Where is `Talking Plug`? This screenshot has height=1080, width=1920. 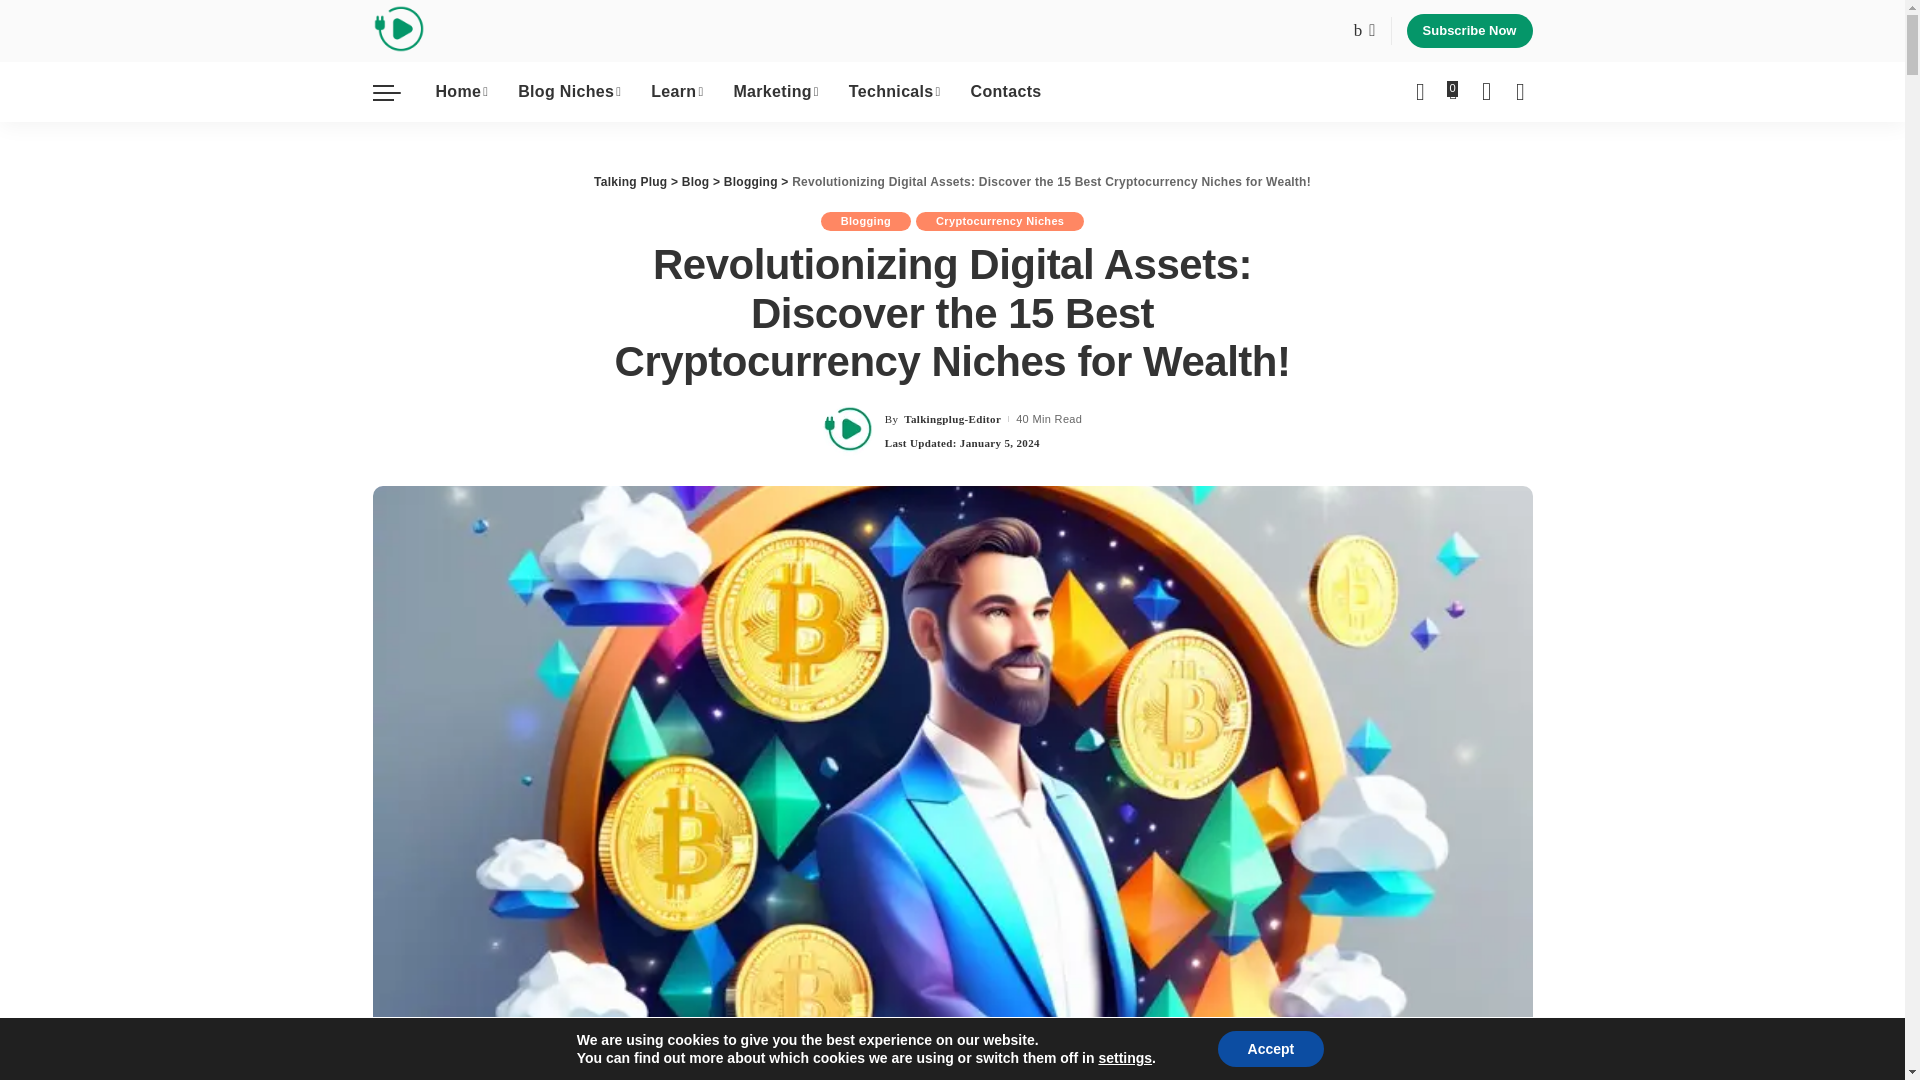 Talking Plug is located at coordinates (398, 31).